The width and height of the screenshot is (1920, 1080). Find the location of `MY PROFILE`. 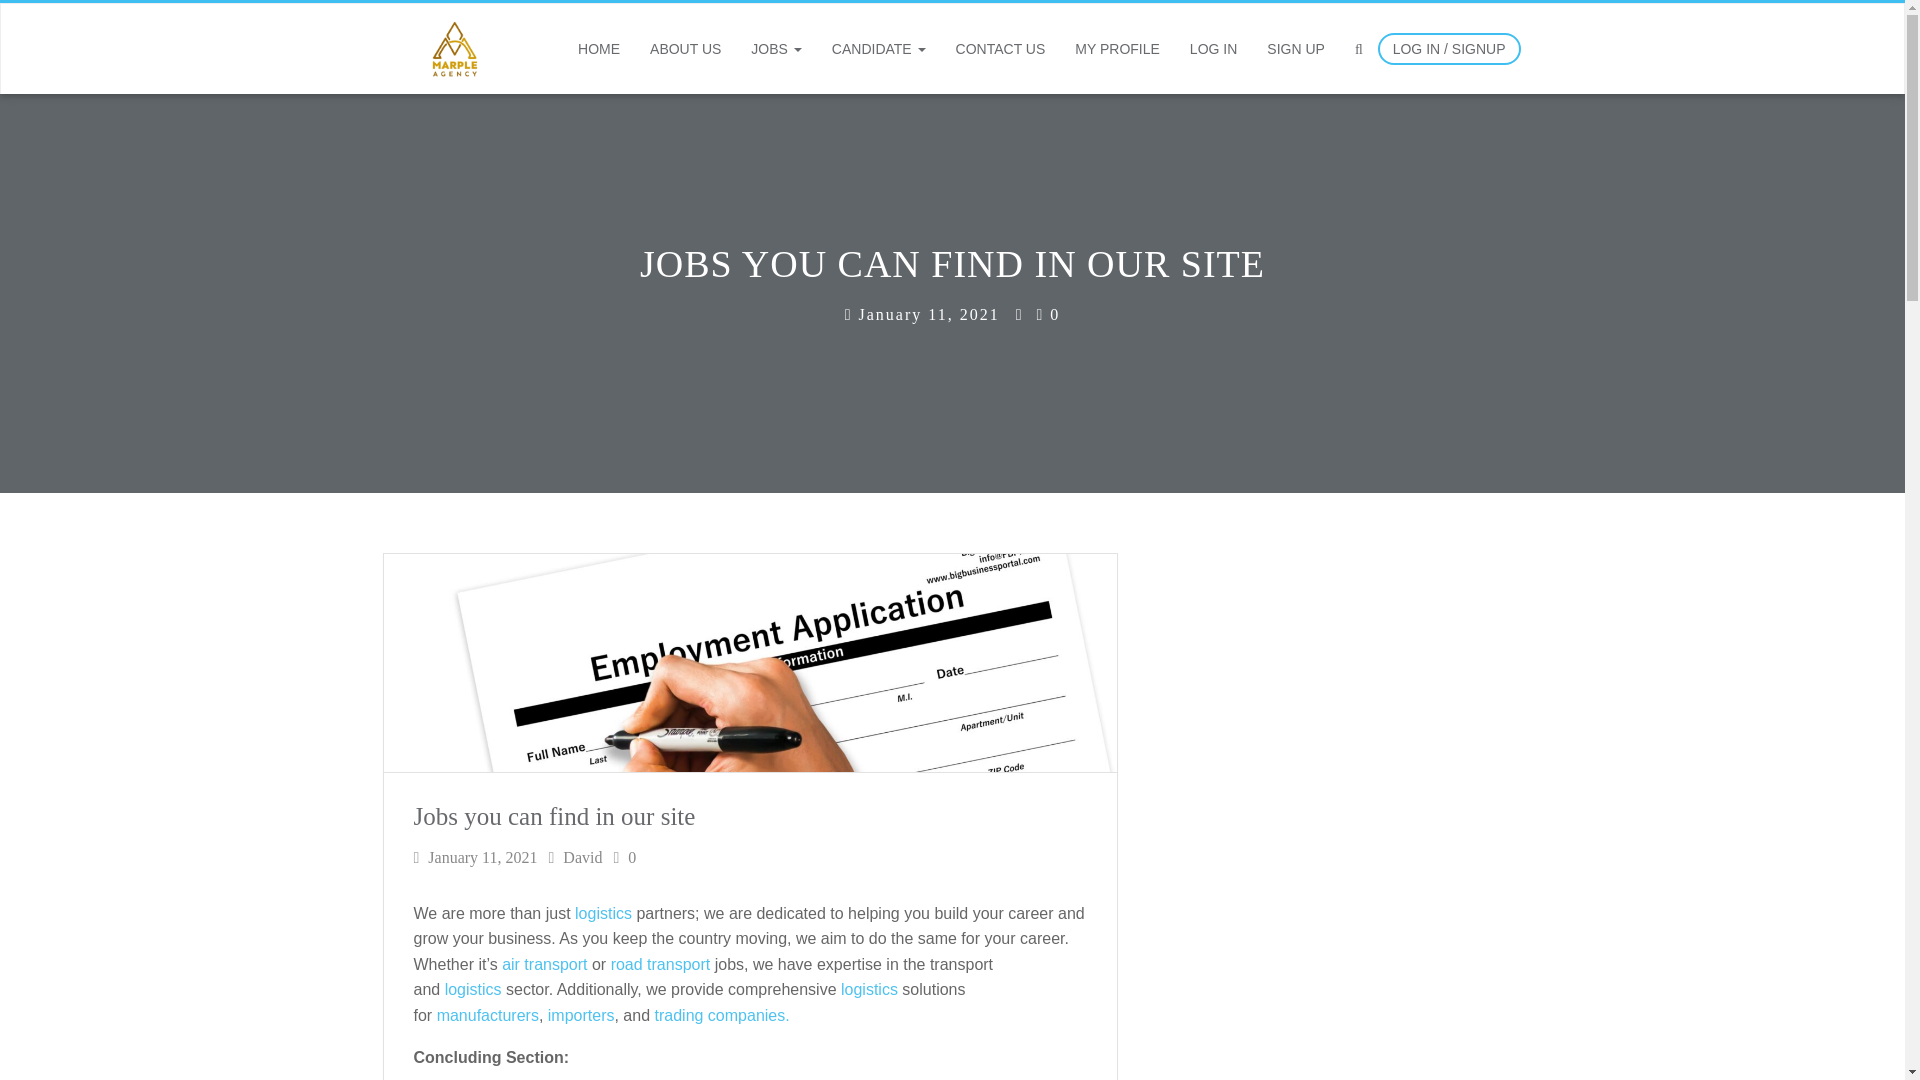

MY PROFILE is located at coordinates (1117, 48).